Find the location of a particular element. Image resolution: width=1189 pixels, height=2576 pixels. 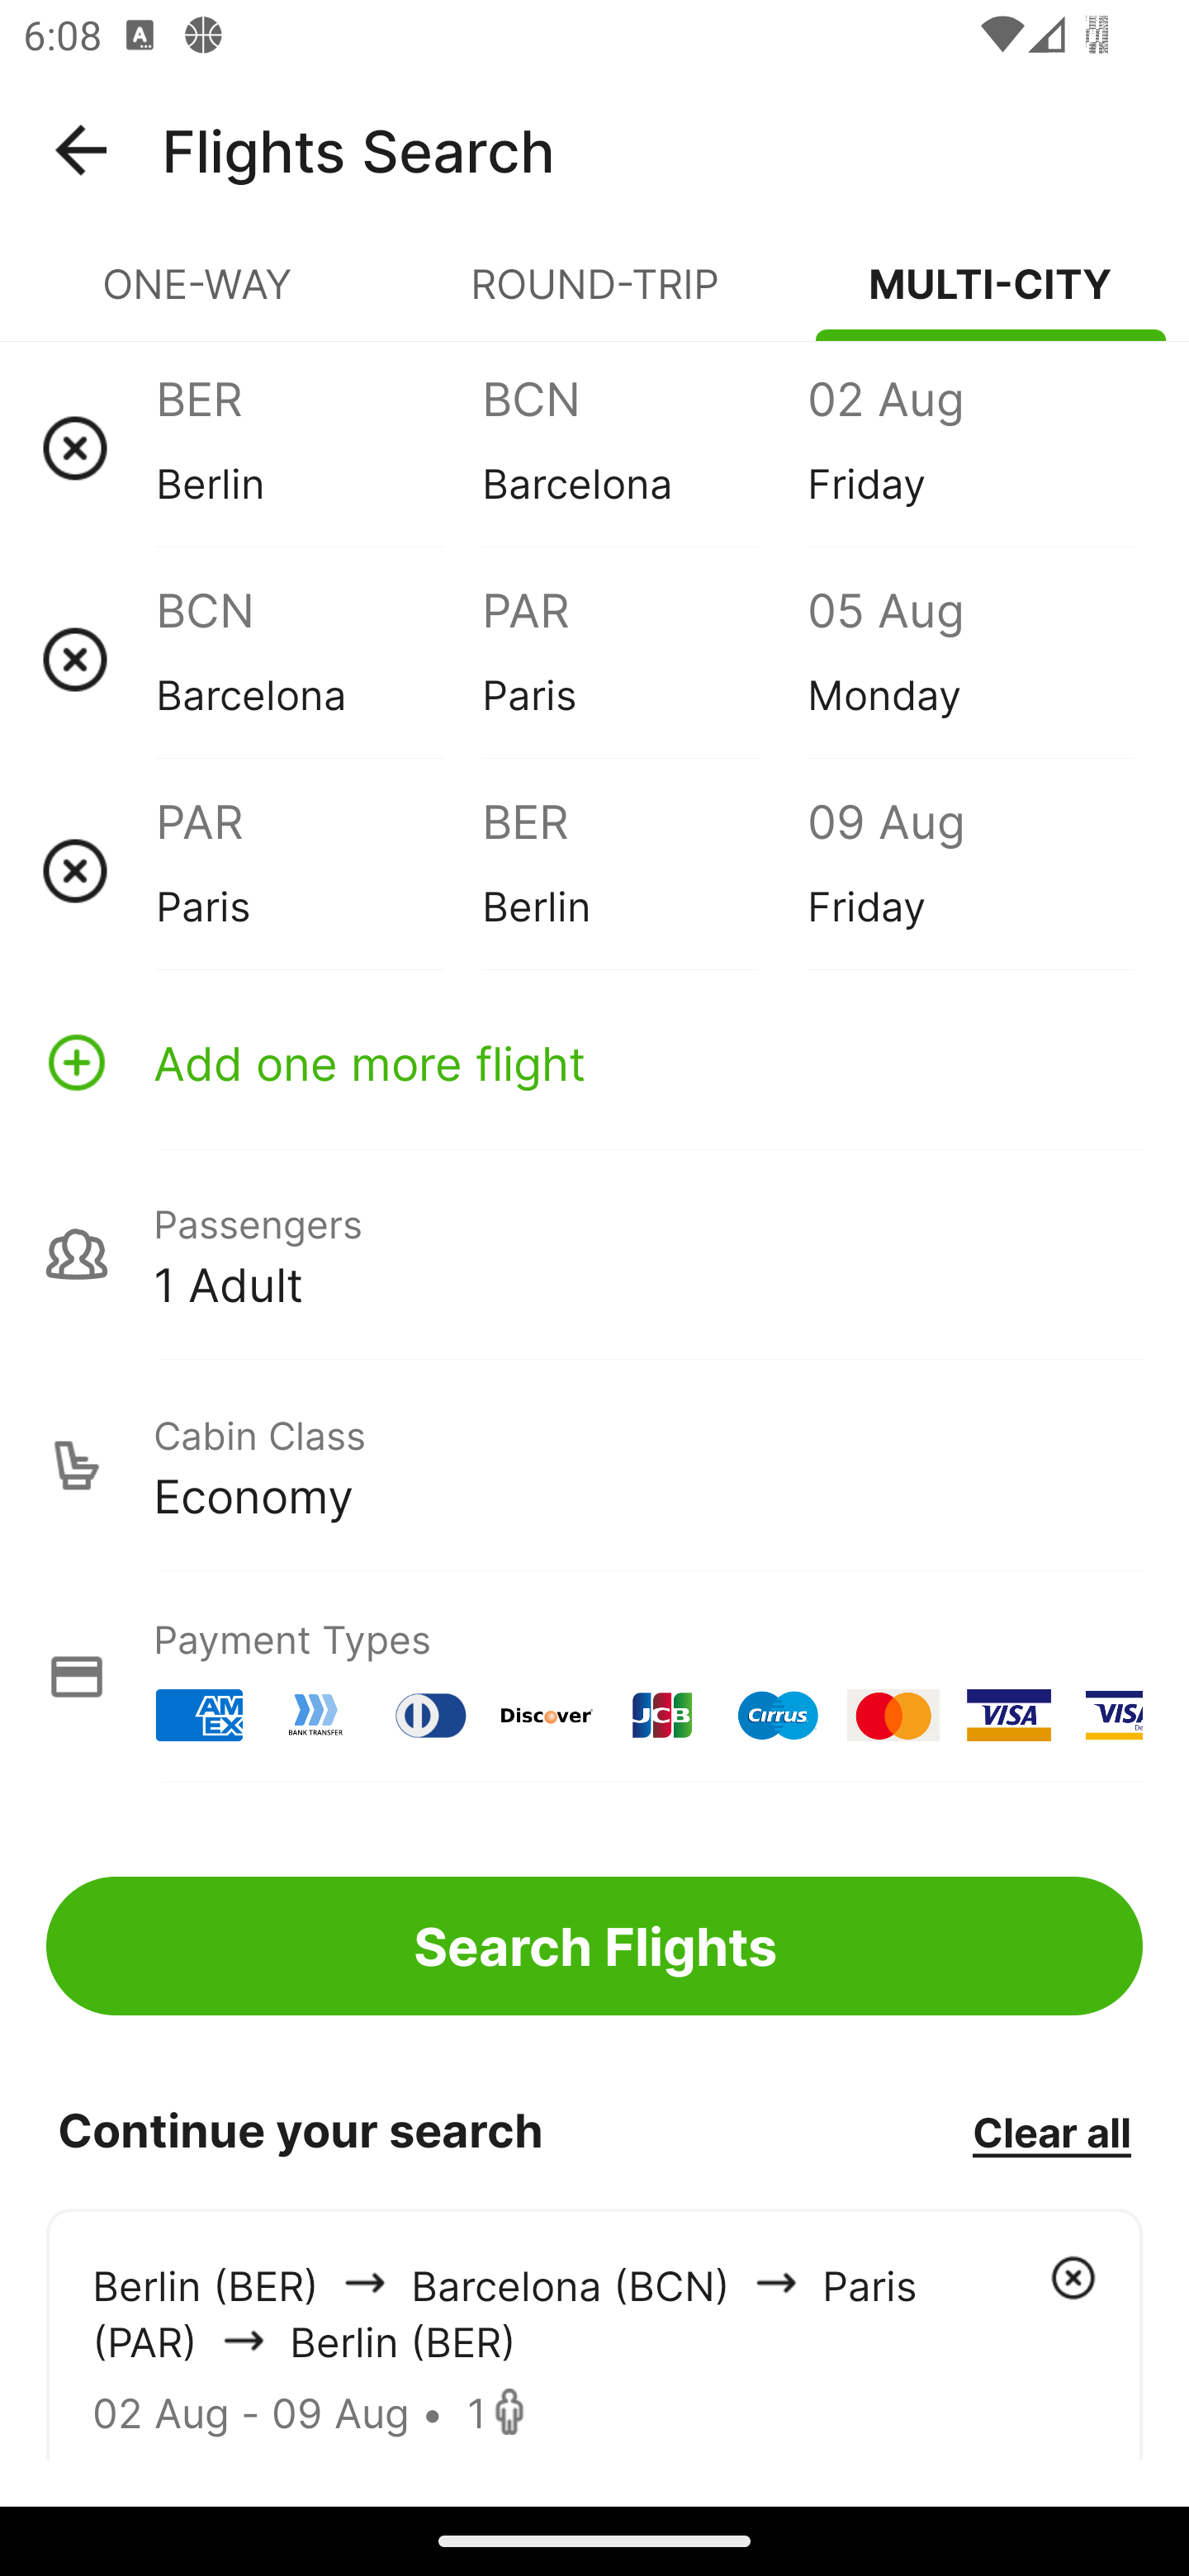

BER Berlin is located at coordinates (319, 447).